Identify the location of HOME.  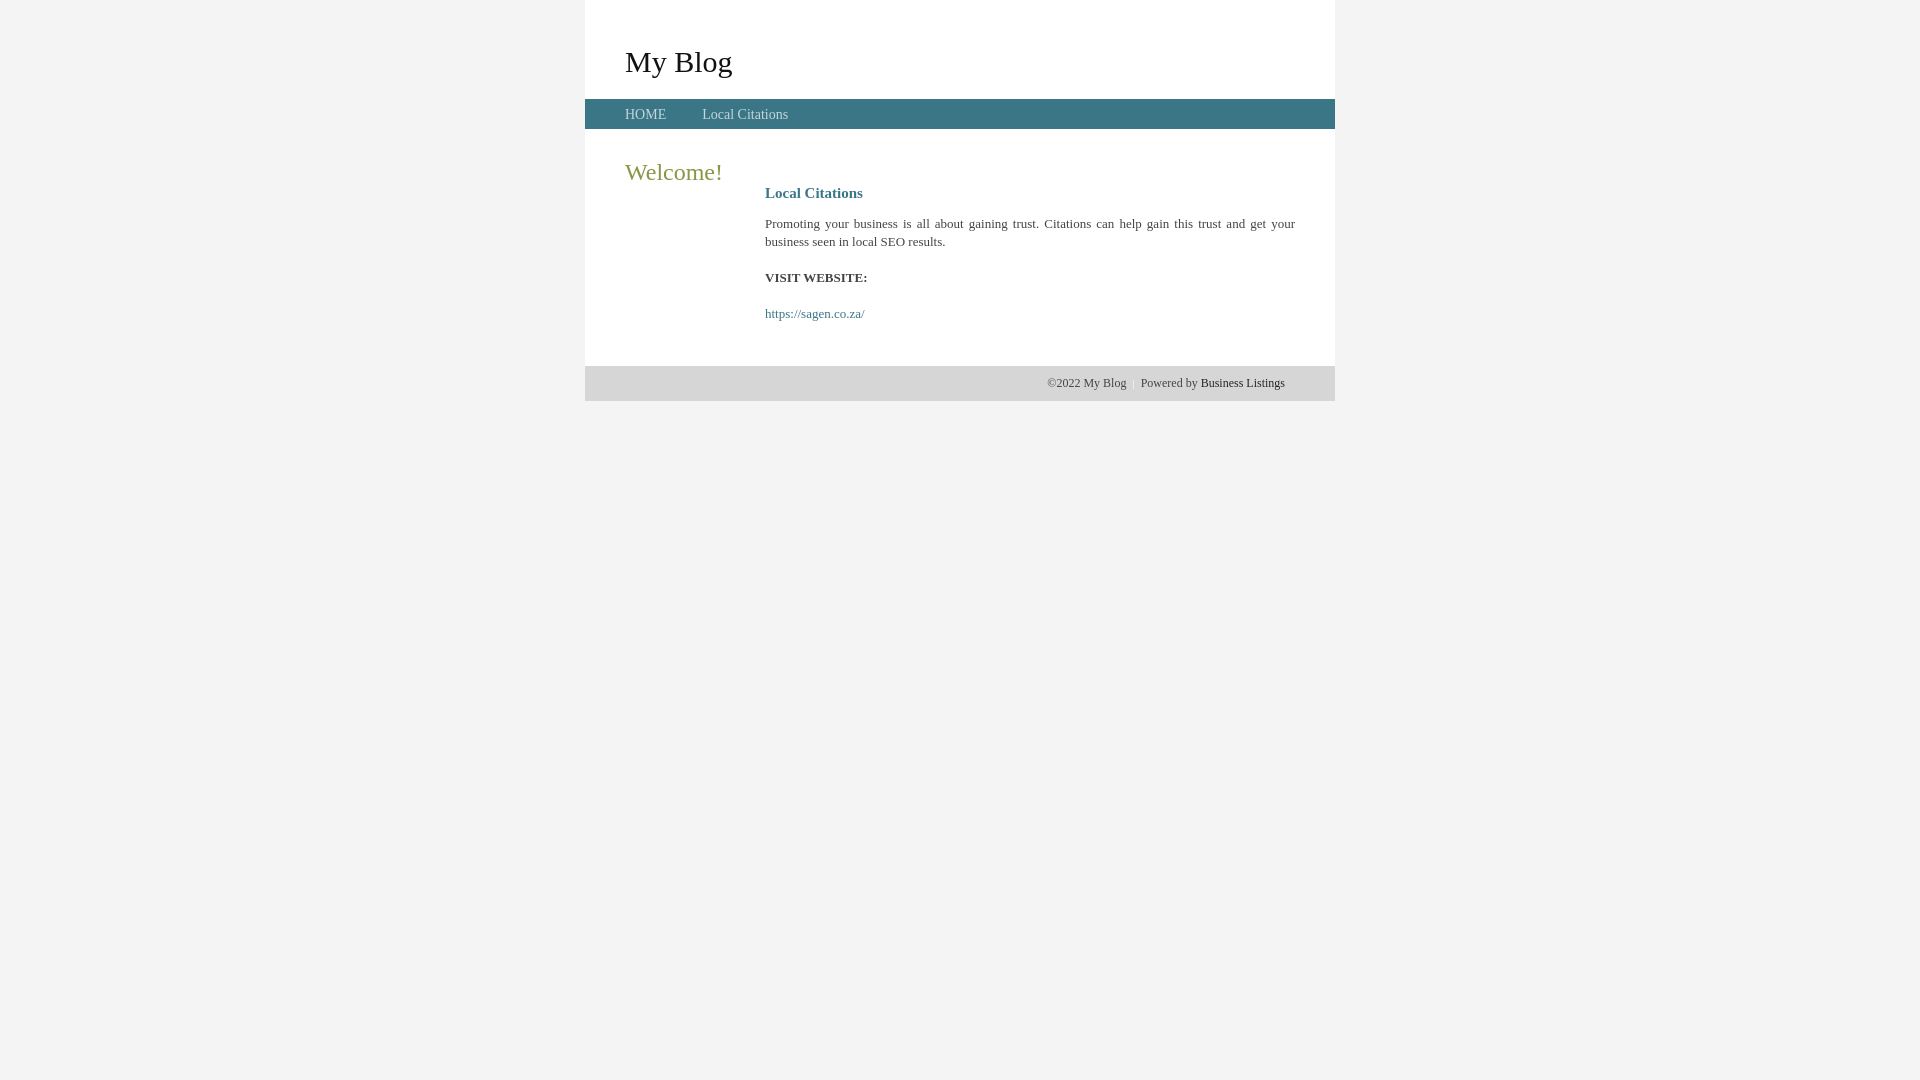
(646, 114).